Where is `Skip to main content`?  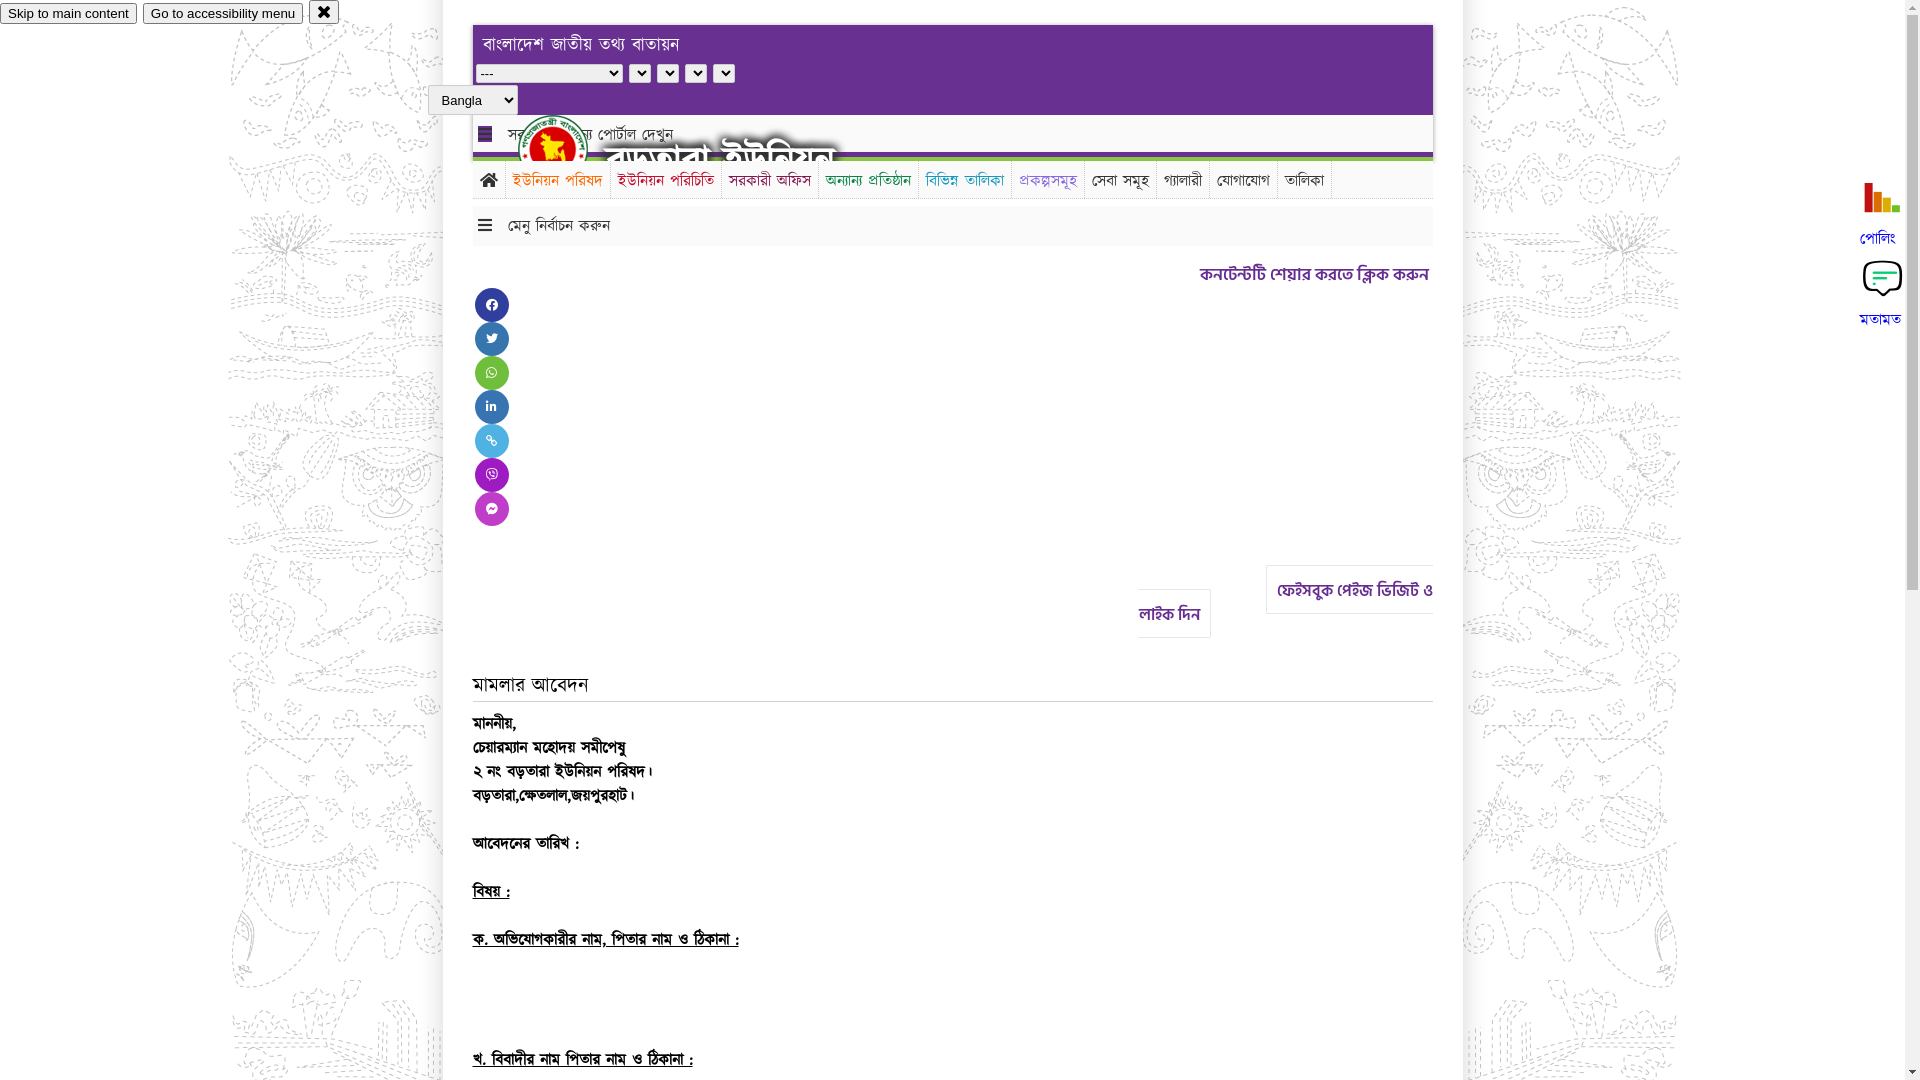 Skip to main content is located at coordinates (68, 14).